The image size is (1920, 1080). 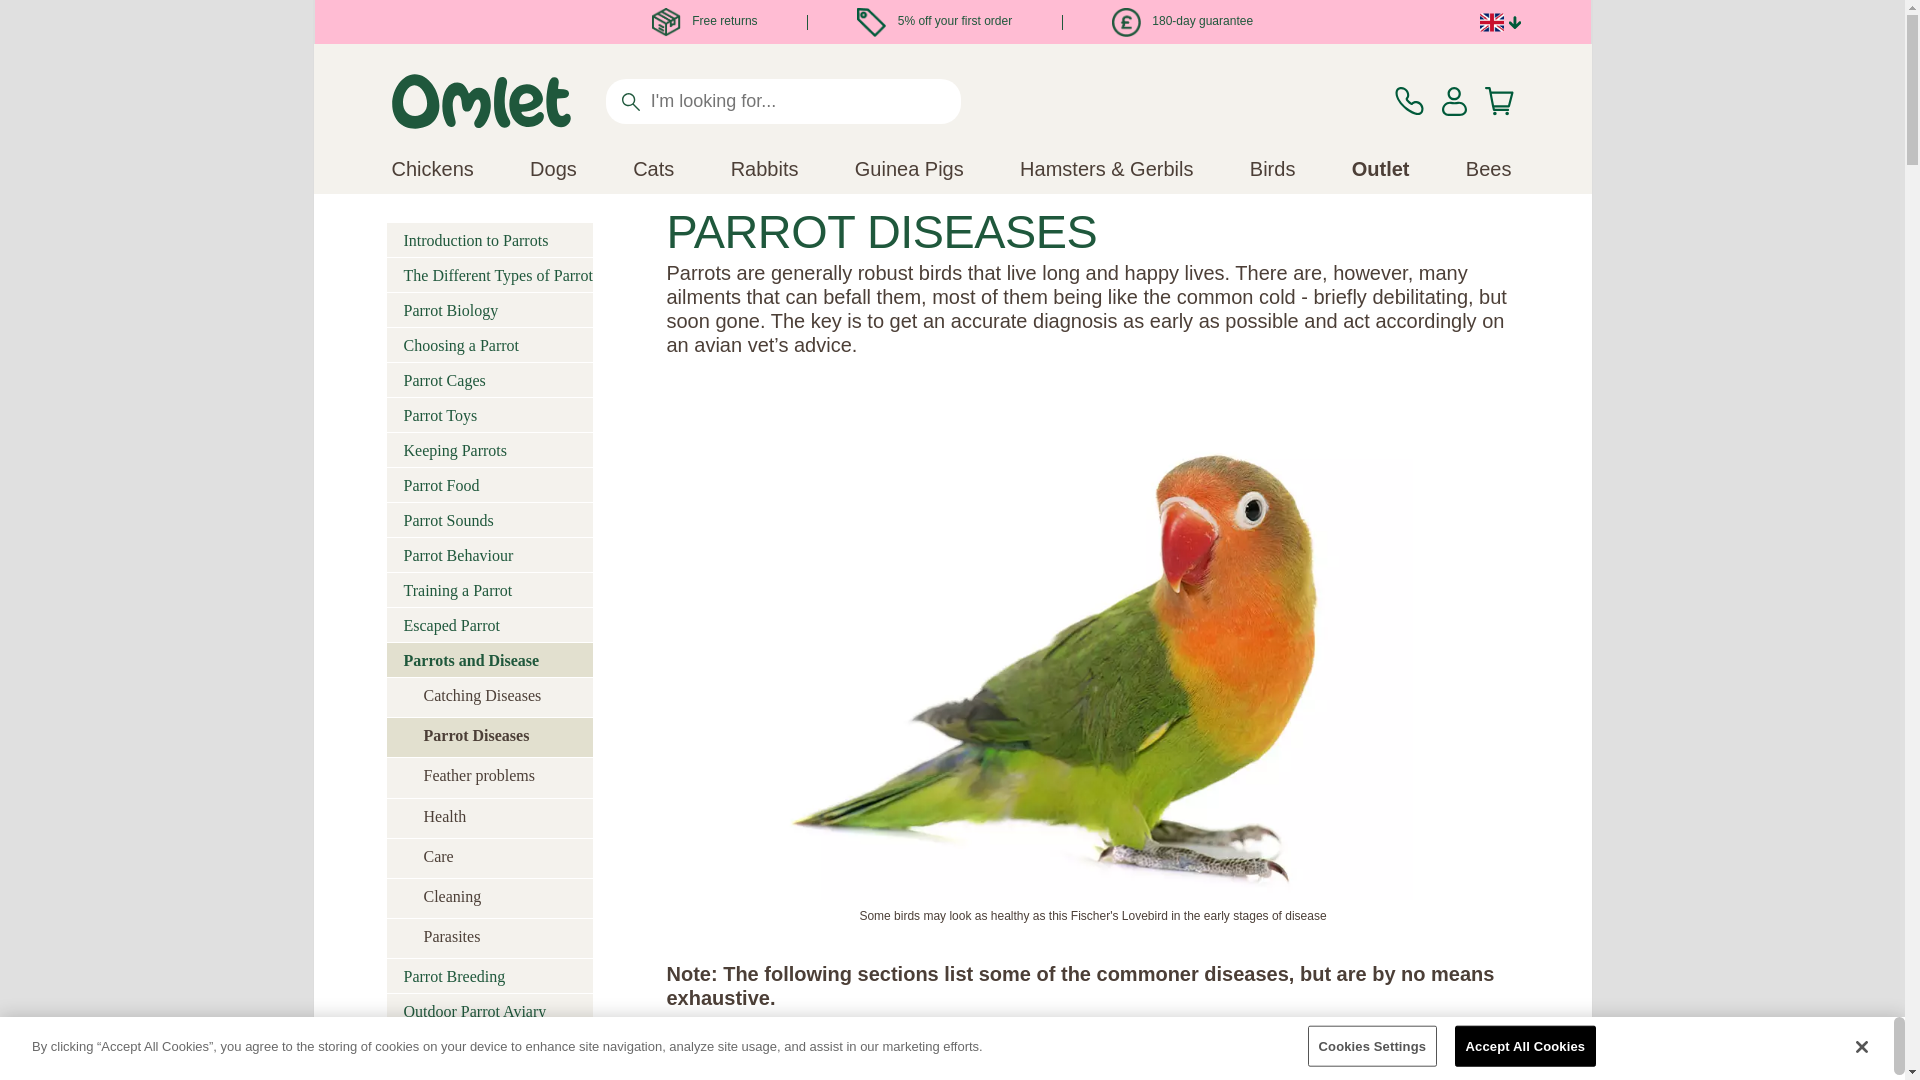 What do you see at coordinates (666, 22) in the screenshot?
I see `shipping` at bounding box center [666, 22].